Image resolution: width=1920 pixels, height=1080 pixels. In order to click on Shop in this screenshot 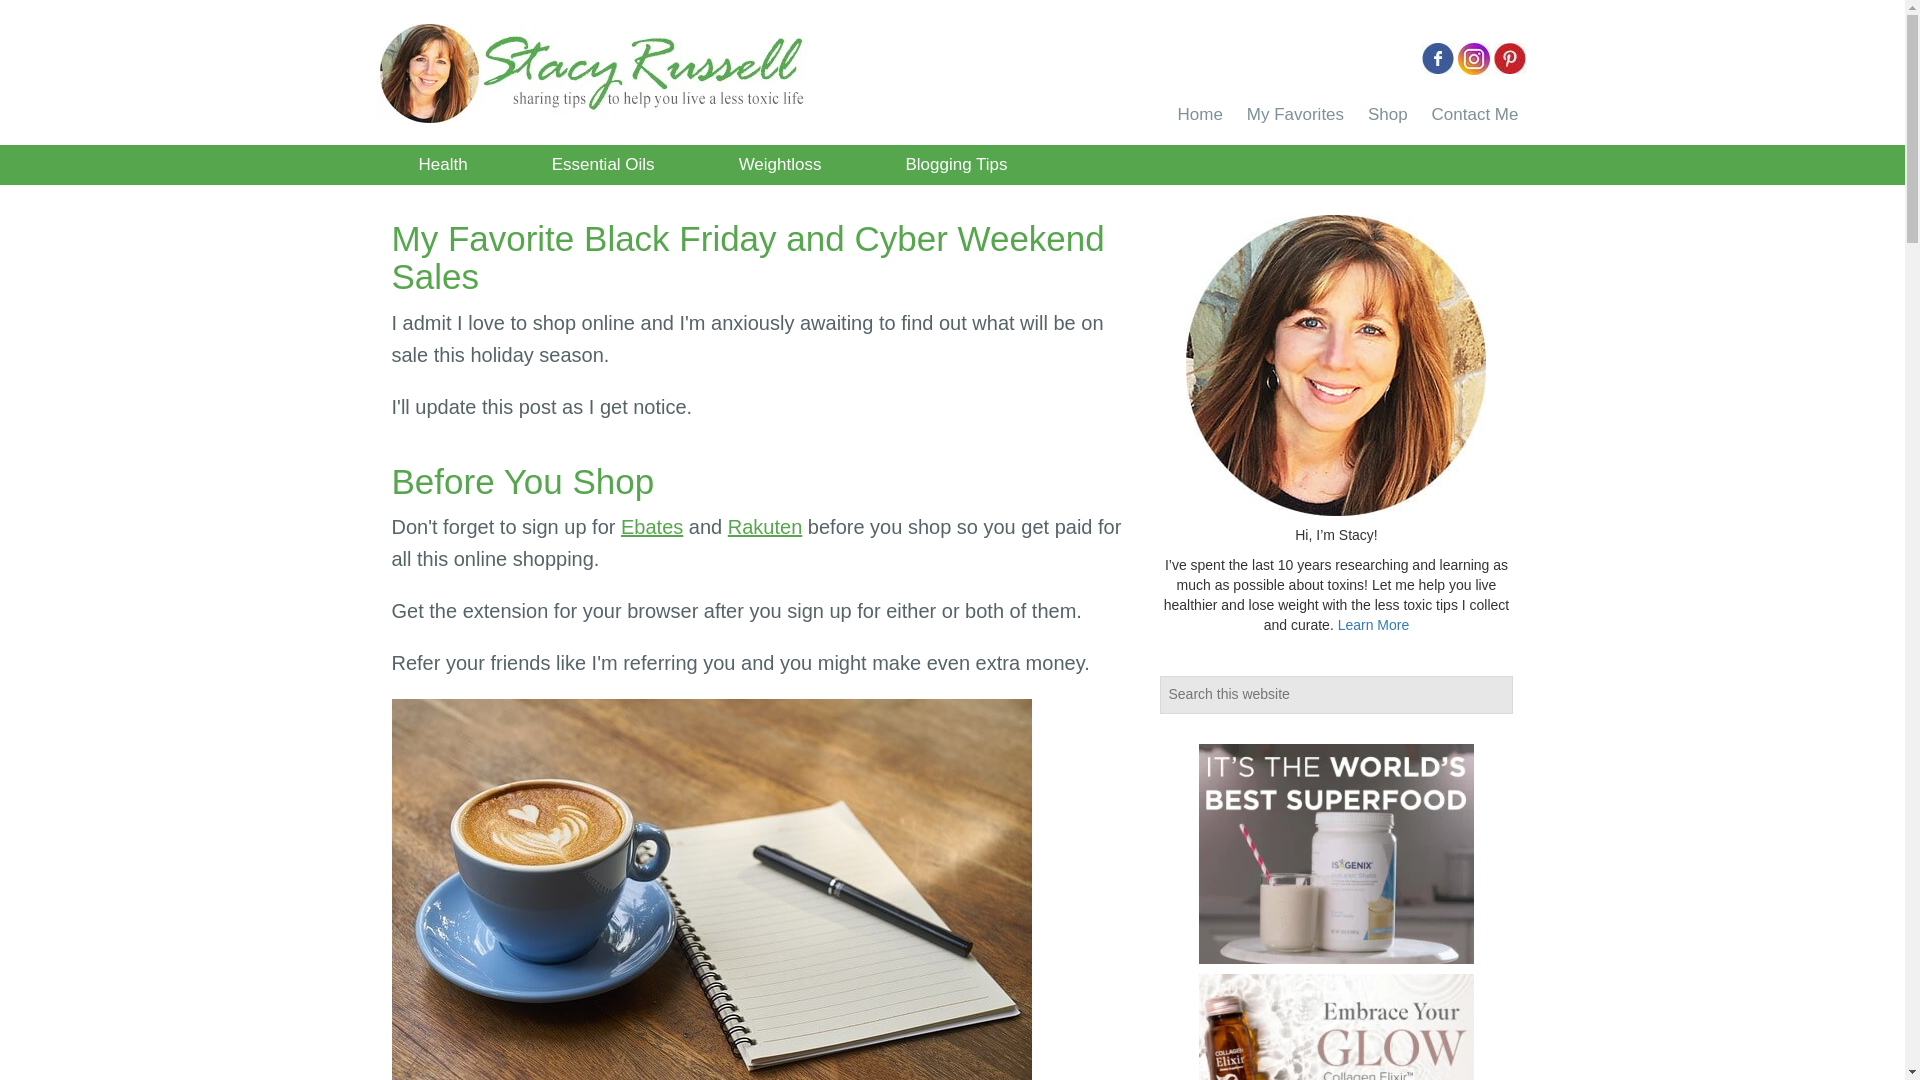, I will do `click(1388, 114)`.